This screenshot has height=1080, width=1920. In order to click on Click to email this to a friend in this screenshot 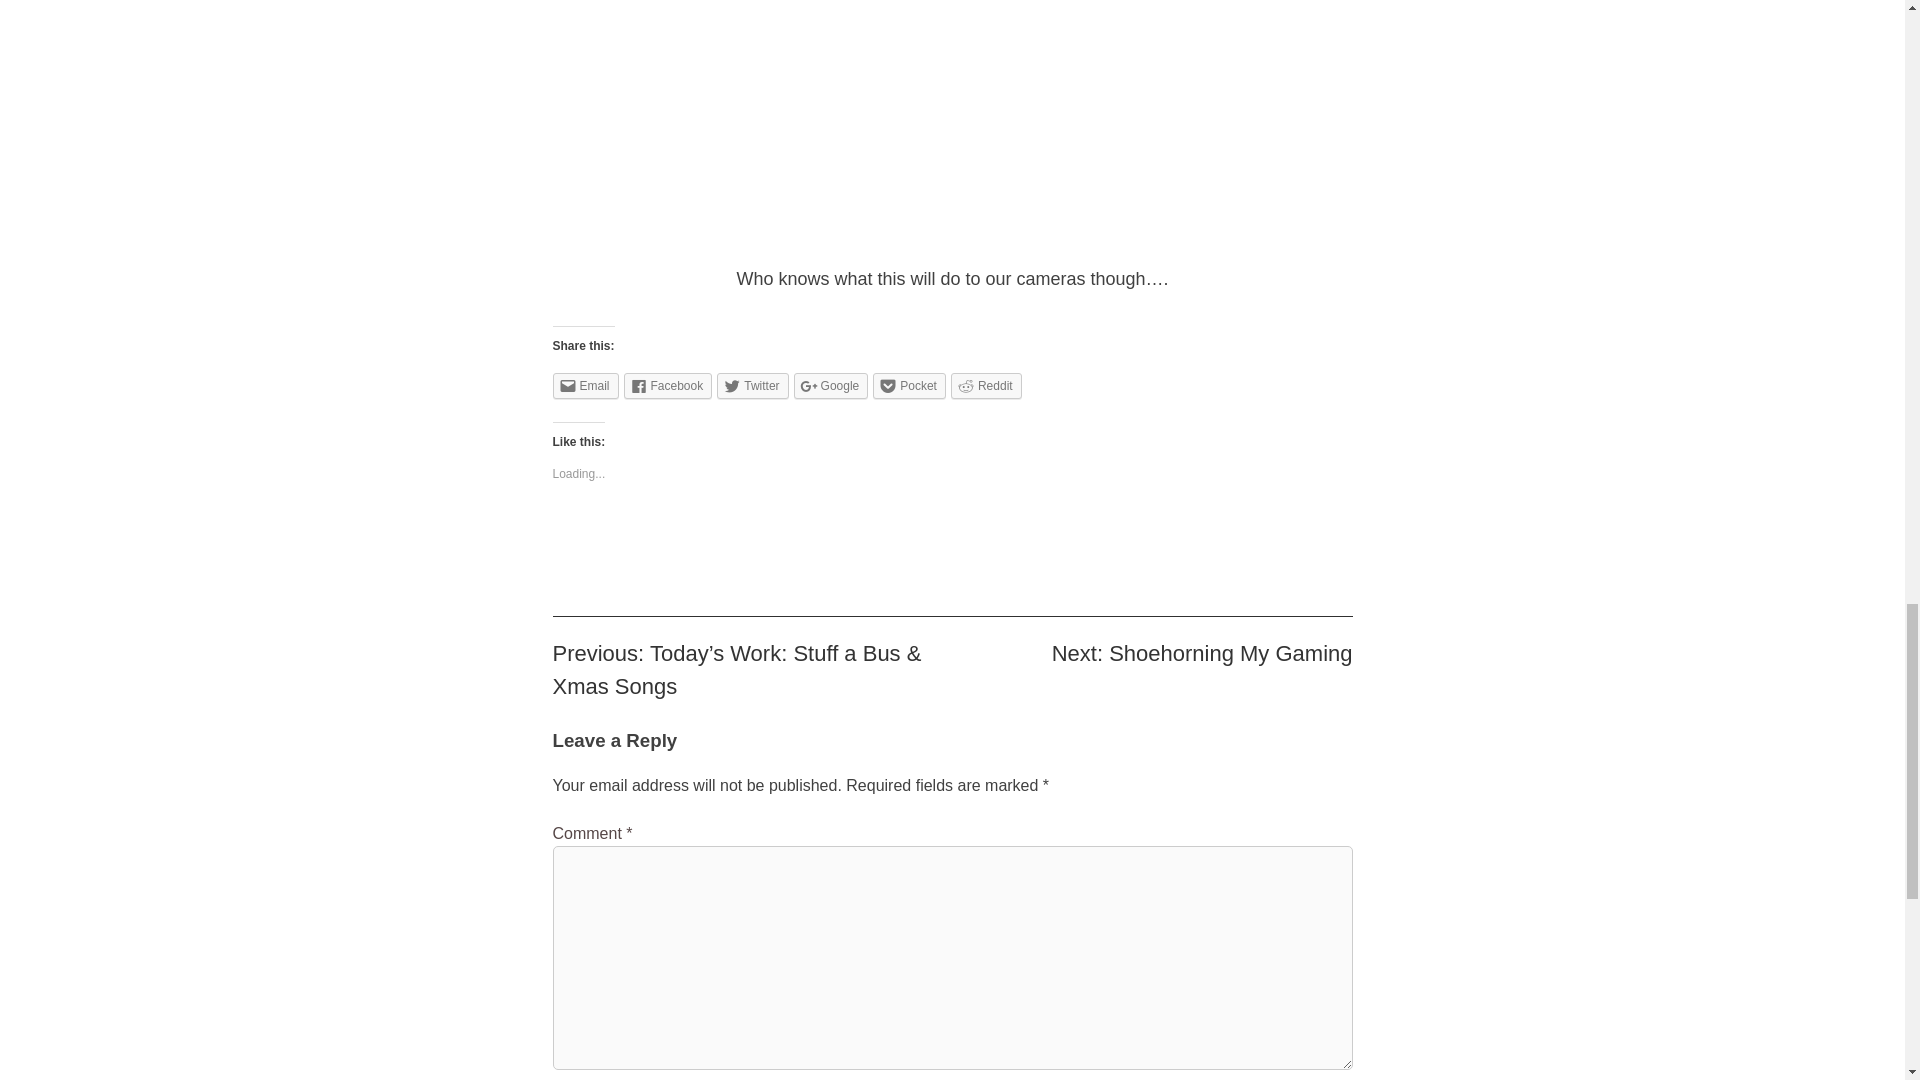, I will do `click(585, 385)`.